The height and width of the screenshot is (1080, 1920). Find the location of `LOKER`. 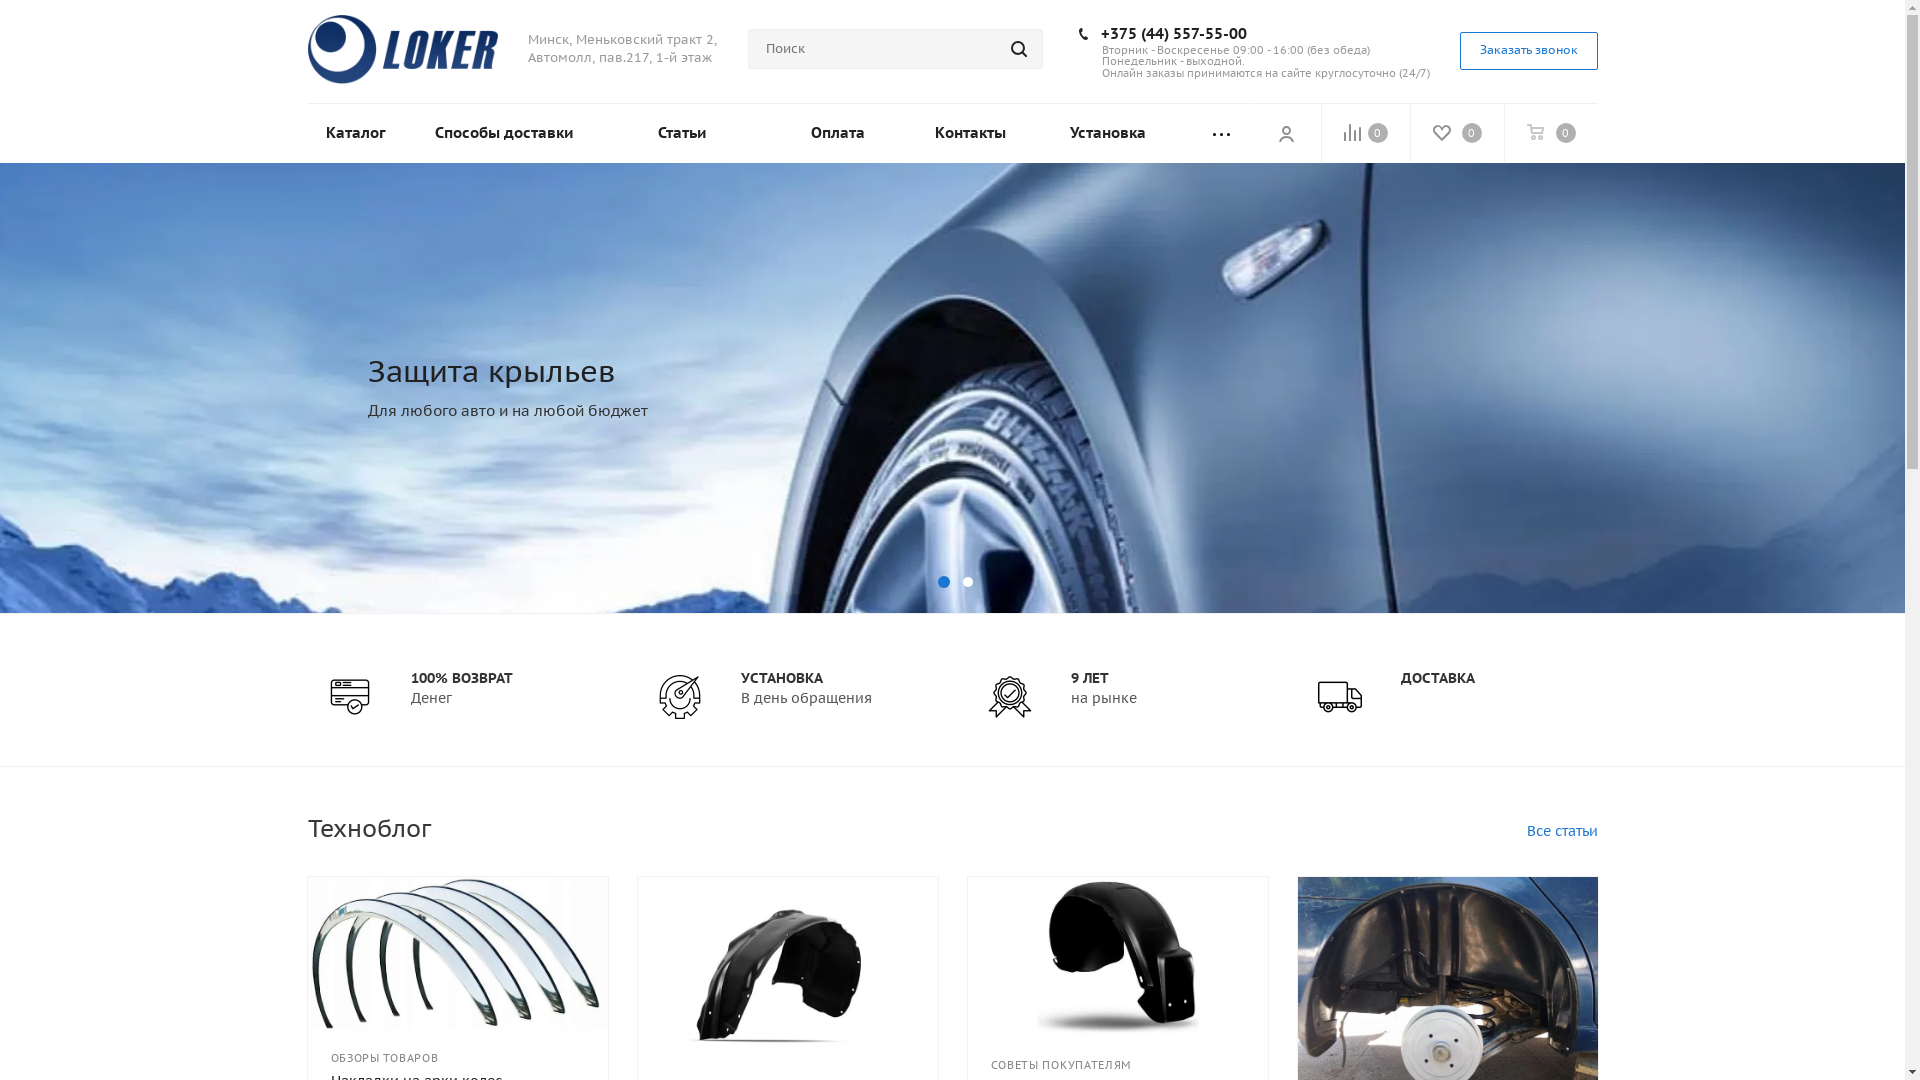

LOKER is located at coordinates (403, 50).